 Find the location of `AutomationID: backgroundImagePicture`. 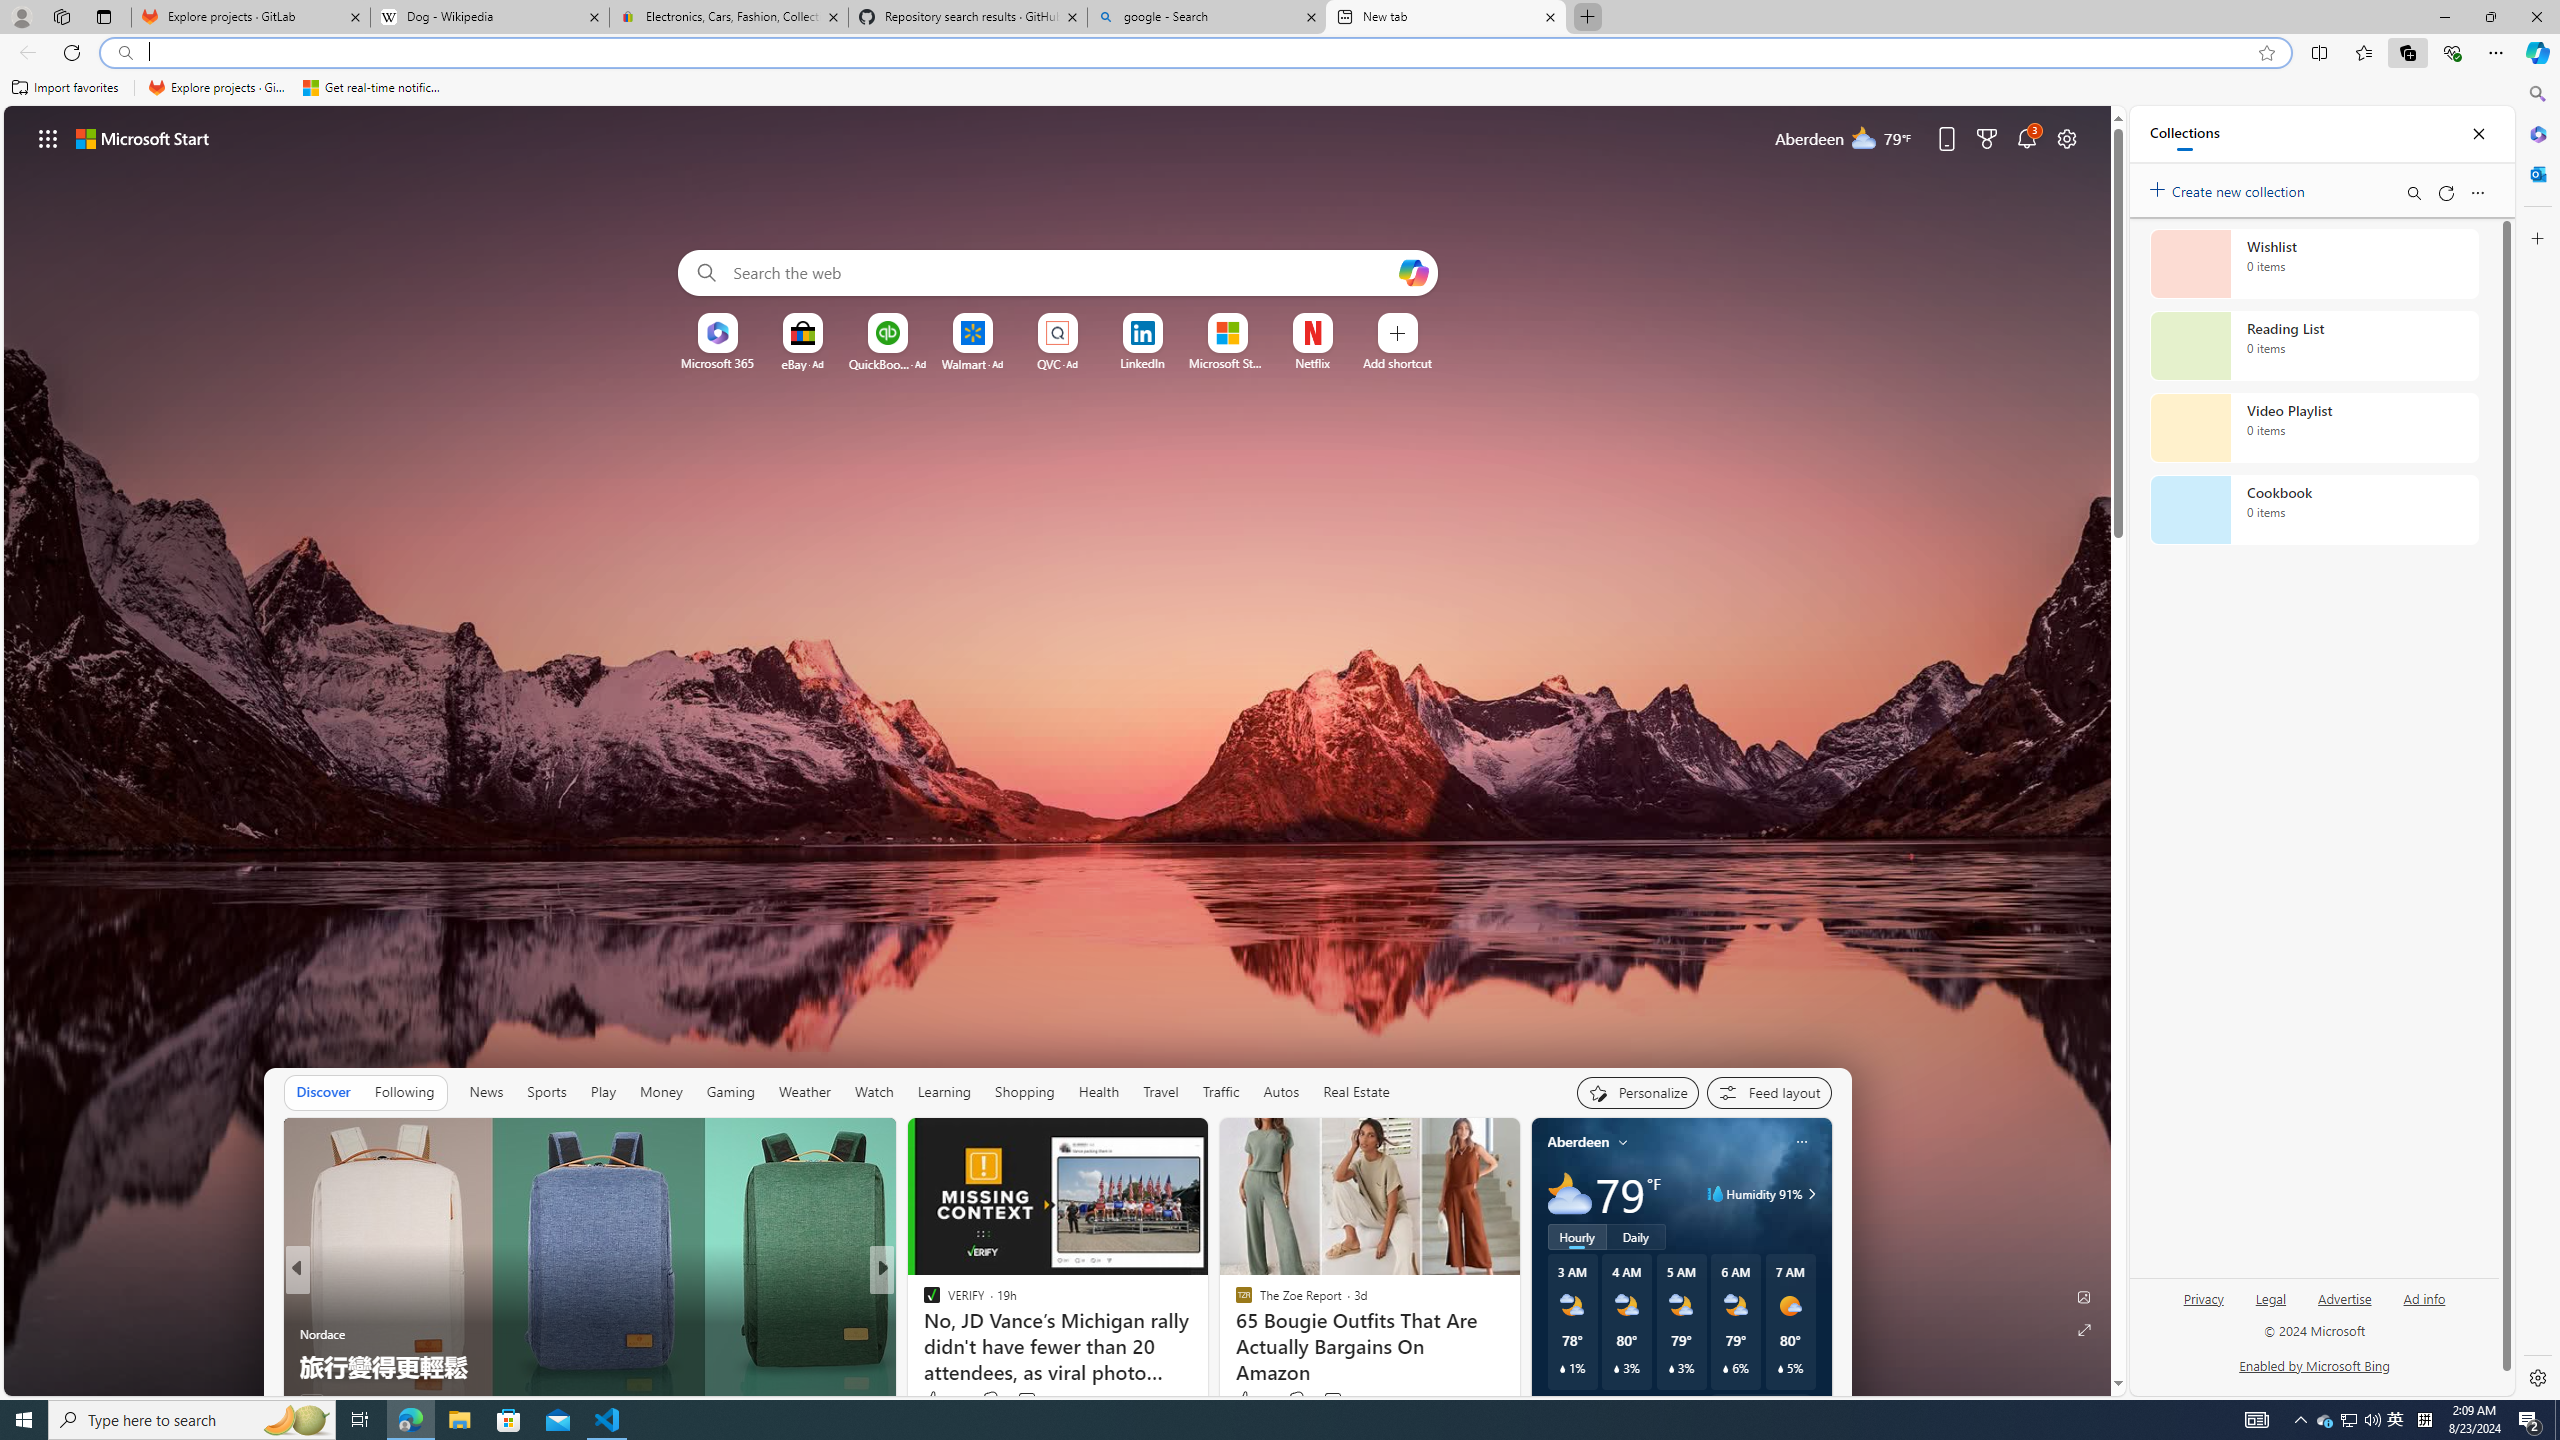

AutomationID: backgroundImagePicture is located at coordinates (1058, 750).